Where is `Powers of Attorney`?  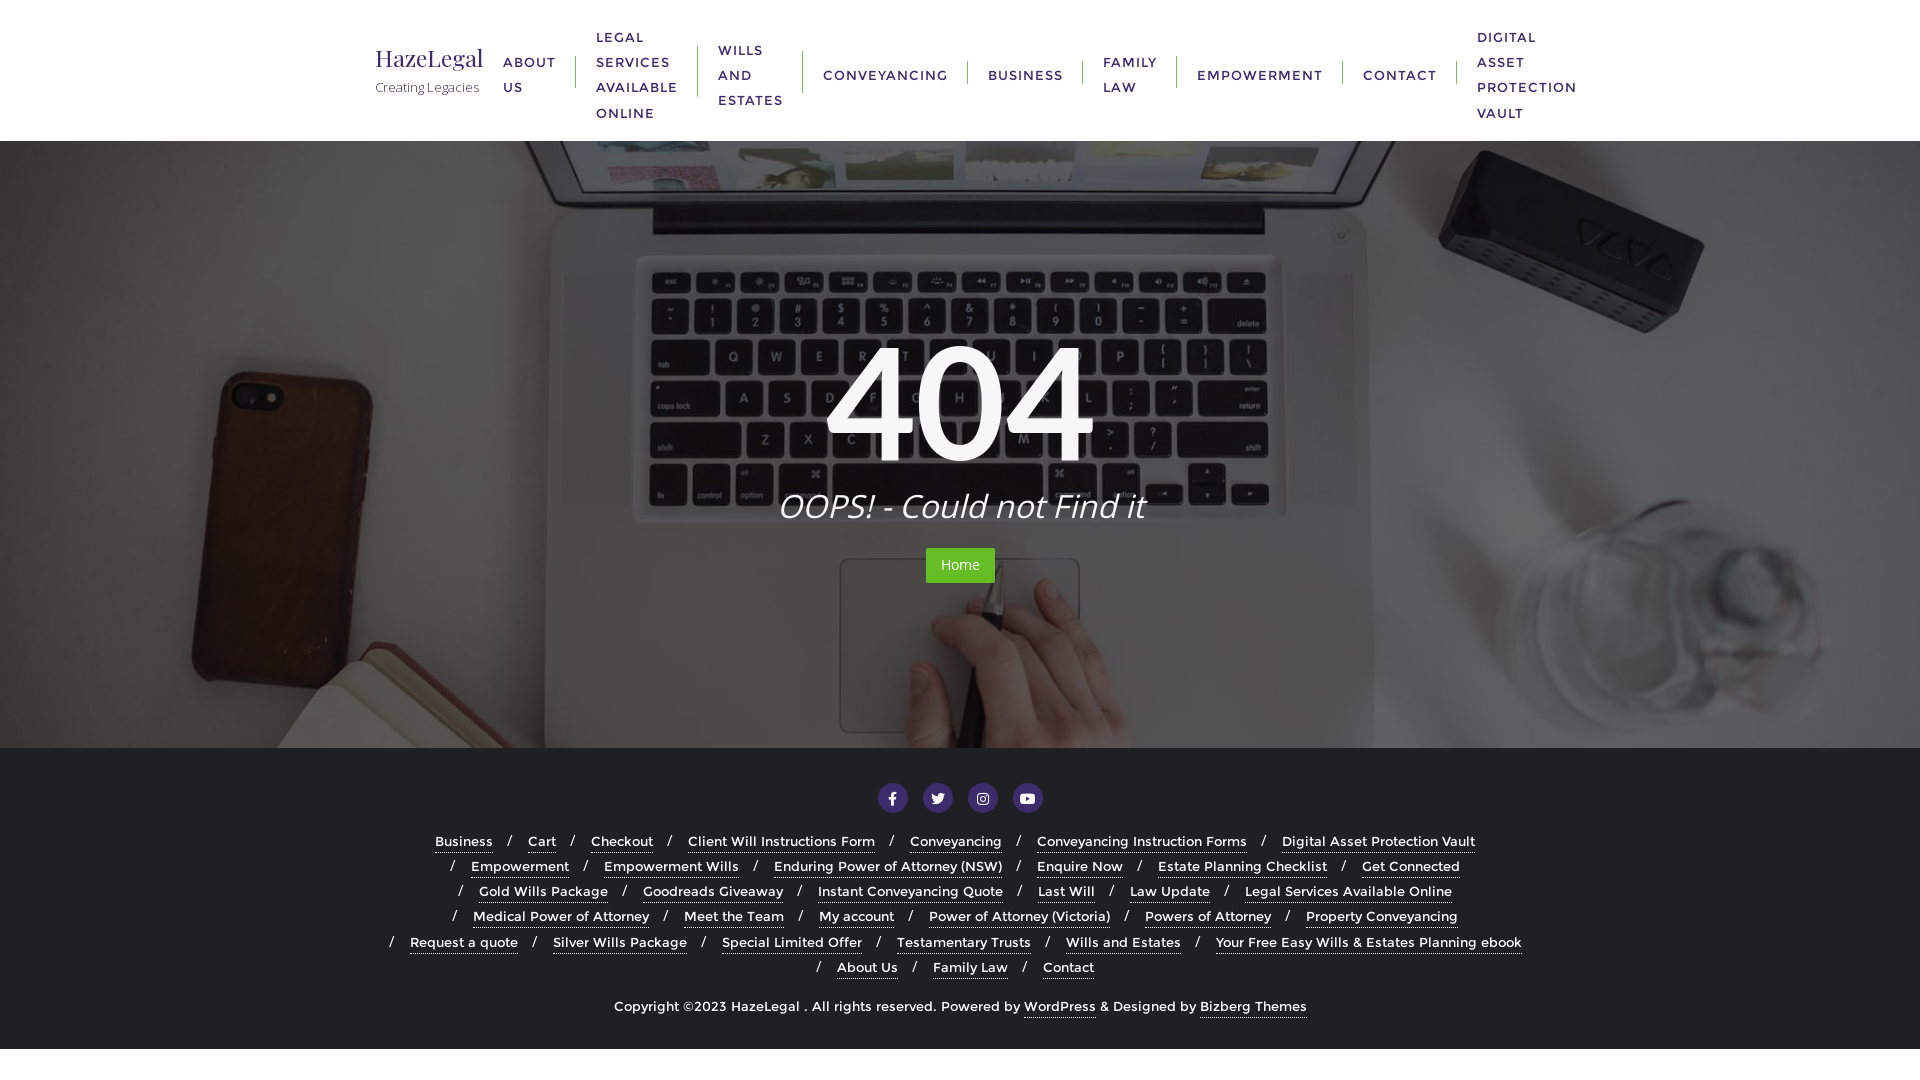
Powers of Attorney is located at coordinates (1208, 916).